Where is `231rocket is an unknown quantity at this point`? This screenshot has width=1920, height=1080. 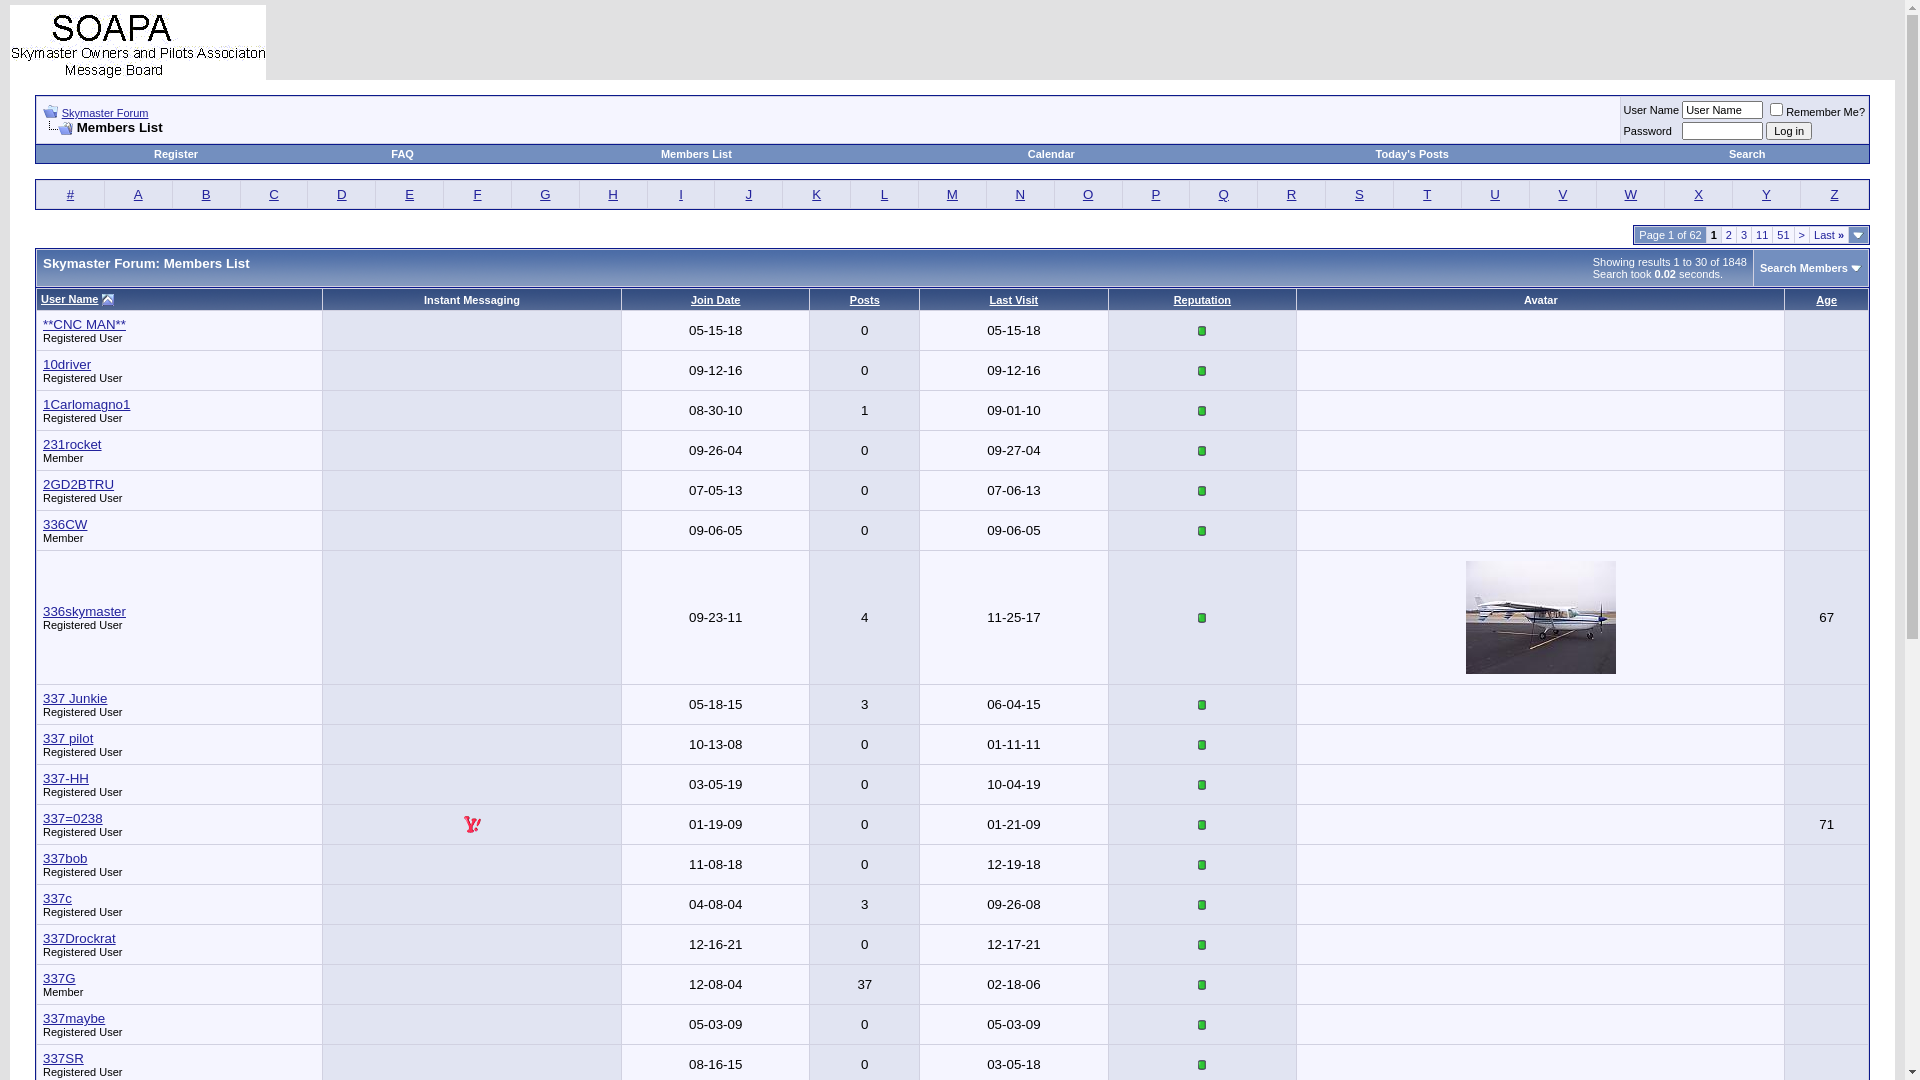 231rocket is an unknown quantity at this point is located at coordinates (1202, 451).